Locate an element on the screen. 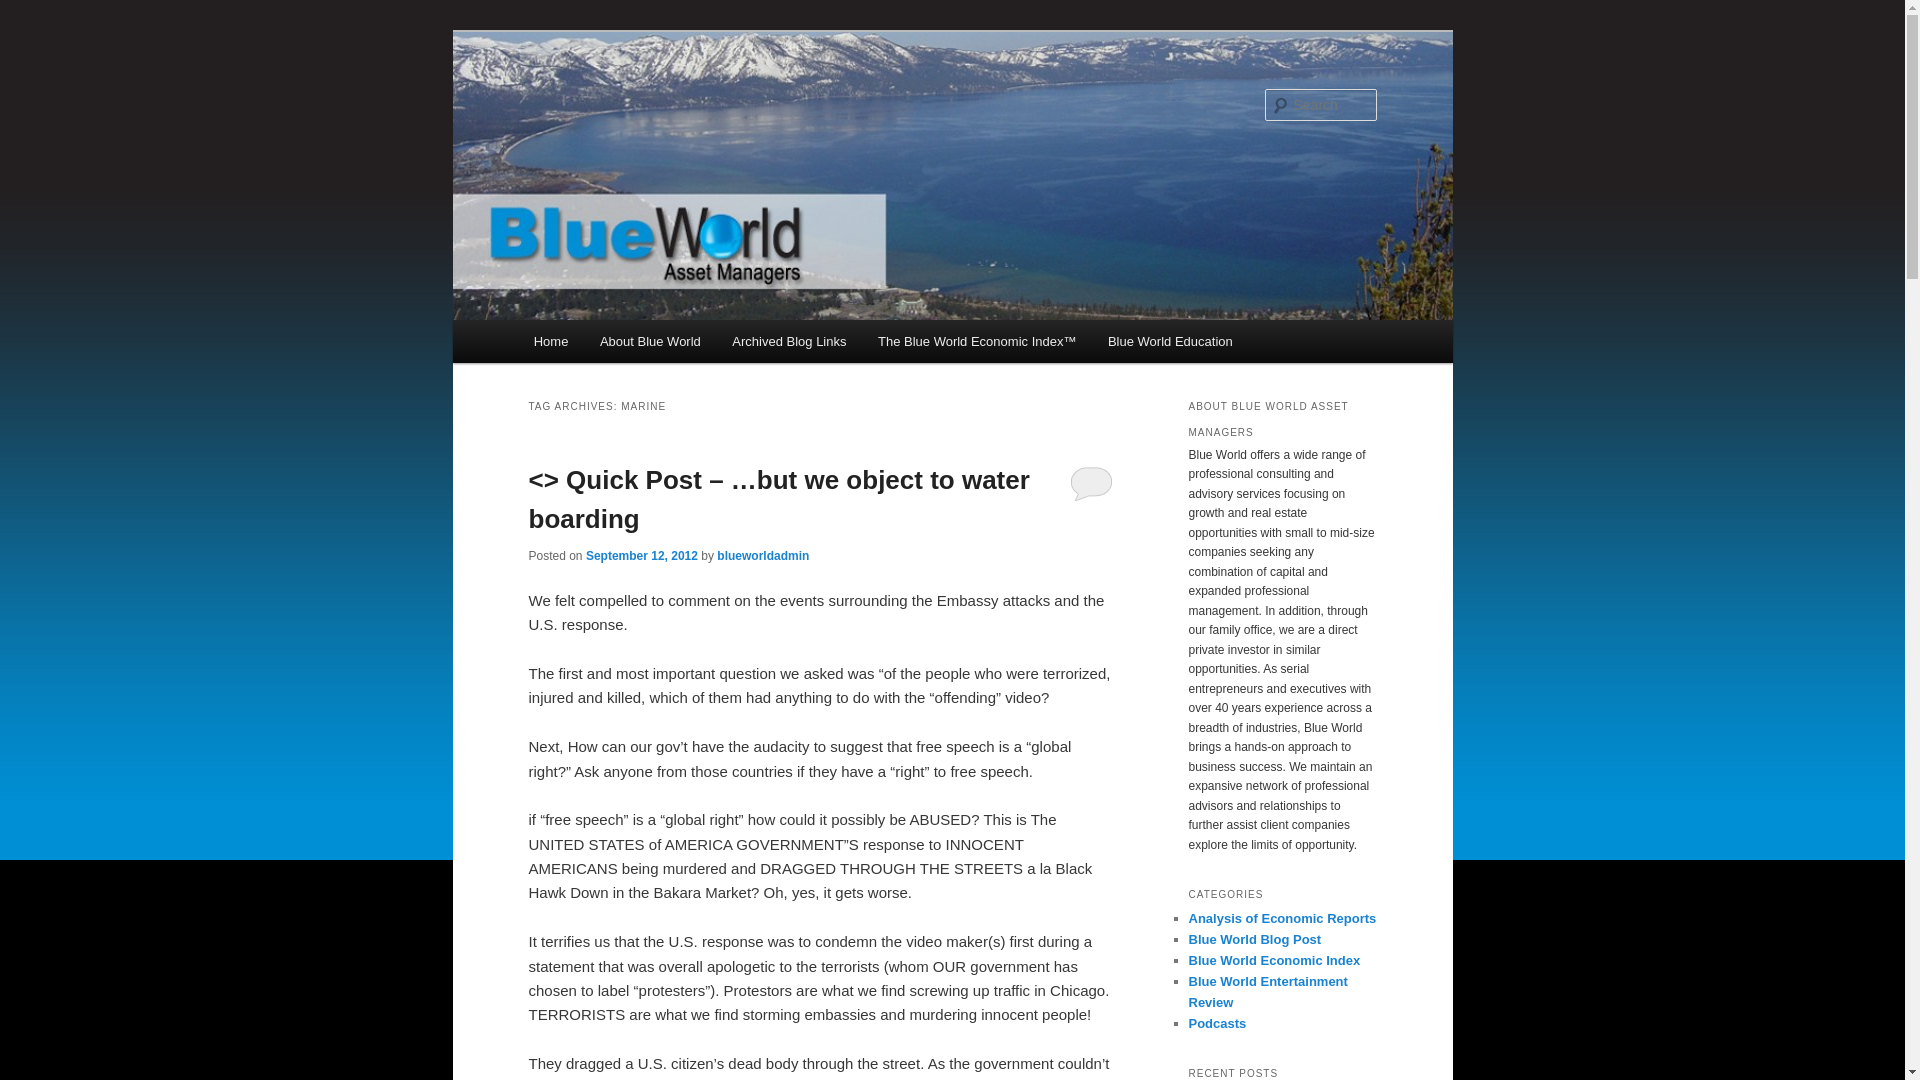 The height and width of the screenshot is (1080, 1920). Blue World Education is located at coordinates (1170, 340).